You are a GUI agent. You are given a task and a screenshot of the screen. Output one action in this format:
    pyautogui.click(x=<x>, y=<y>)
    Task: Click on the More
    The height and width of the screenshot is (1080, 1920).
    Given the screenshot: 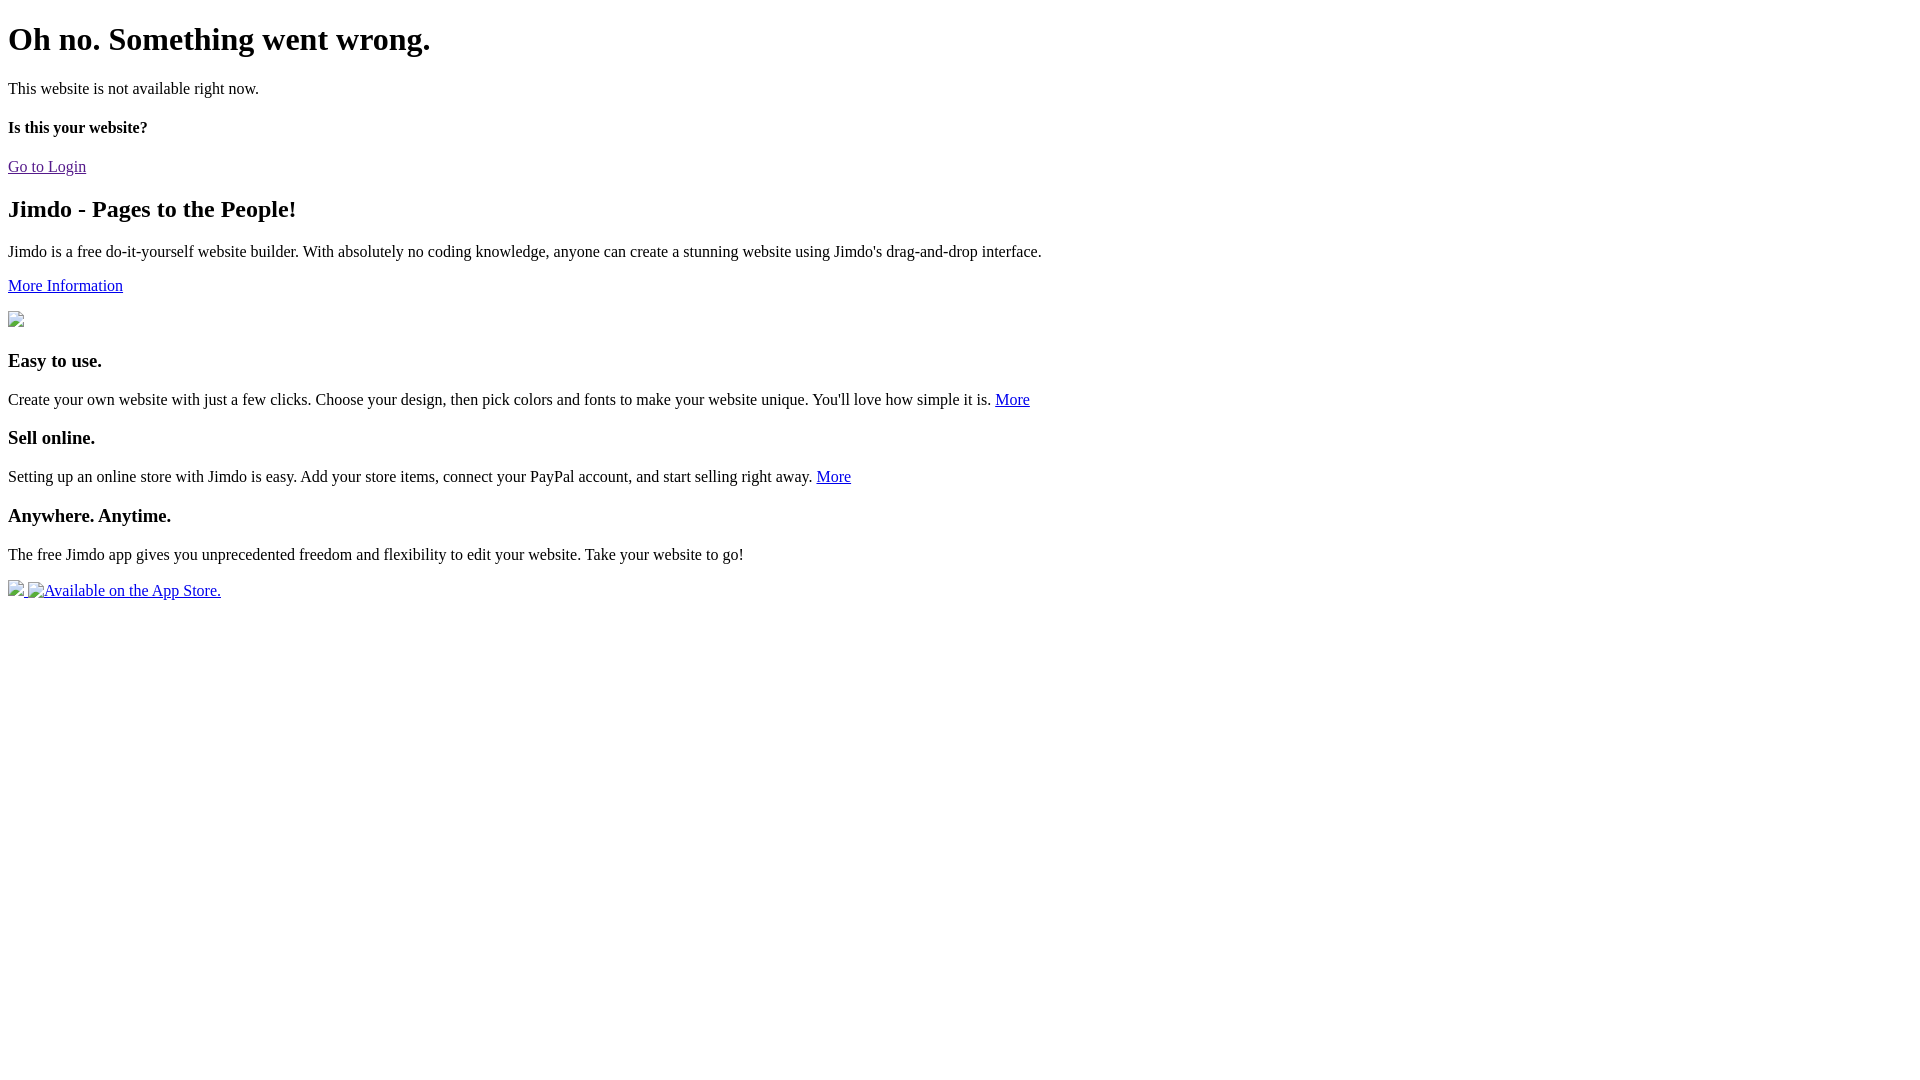 What is the action you would take?
    pyautogui.click(x=1012, y=400)
    